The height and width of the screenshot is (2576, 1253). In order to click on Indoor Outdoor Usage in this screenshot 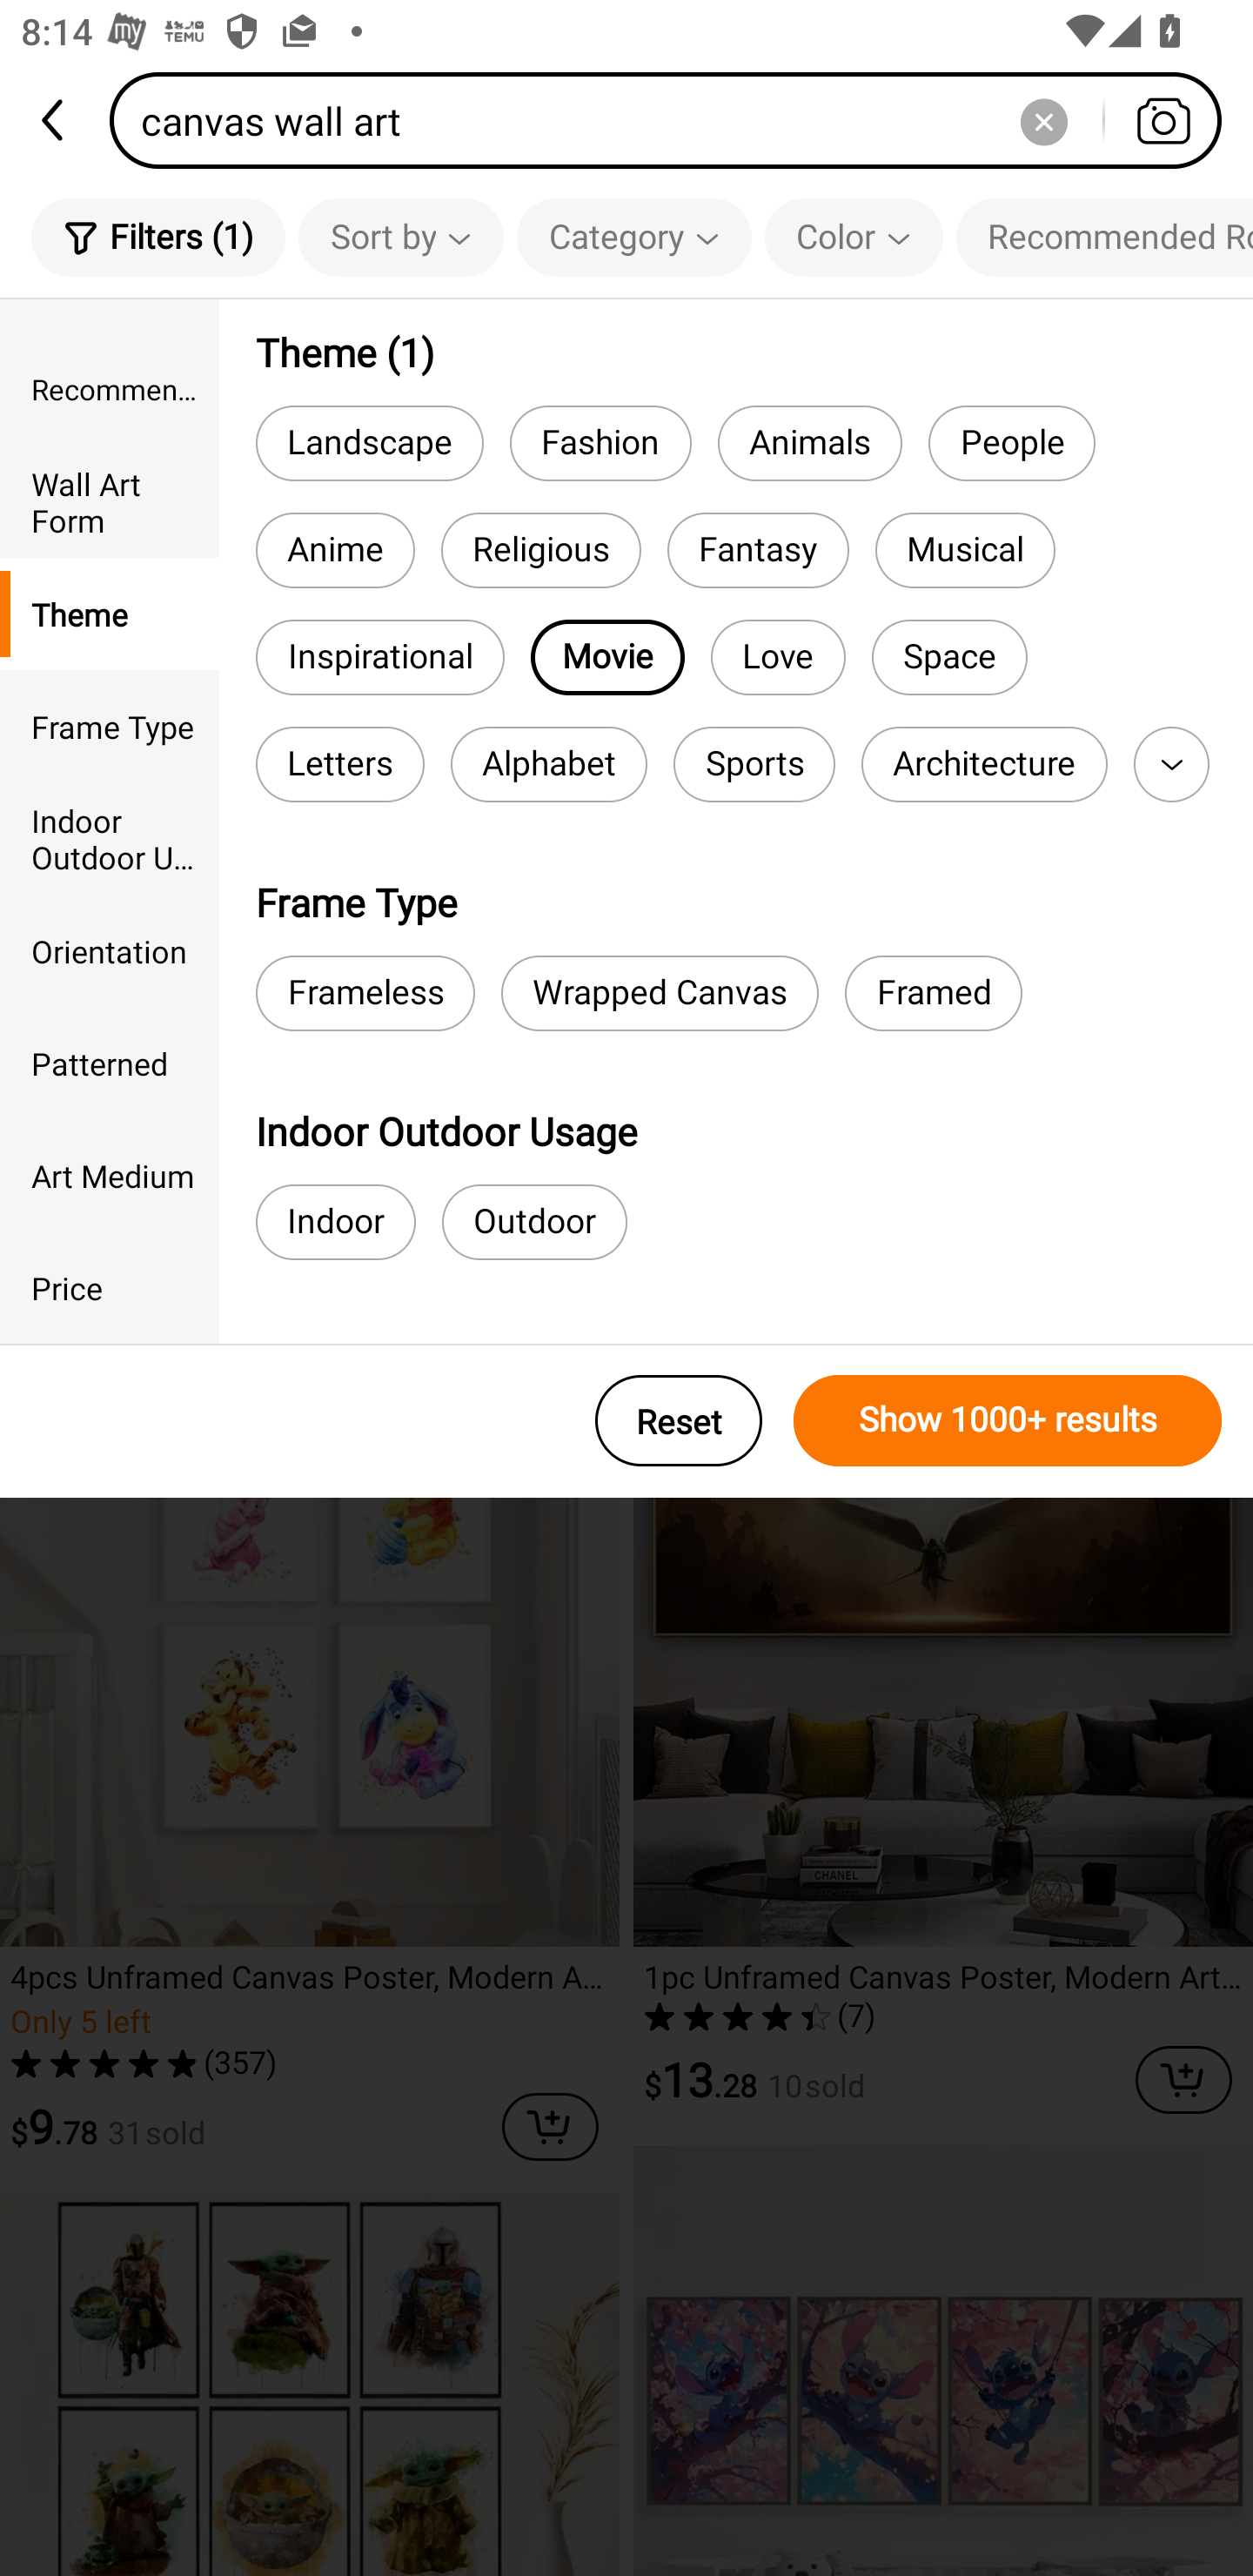, I will do `click(110, 838)`.